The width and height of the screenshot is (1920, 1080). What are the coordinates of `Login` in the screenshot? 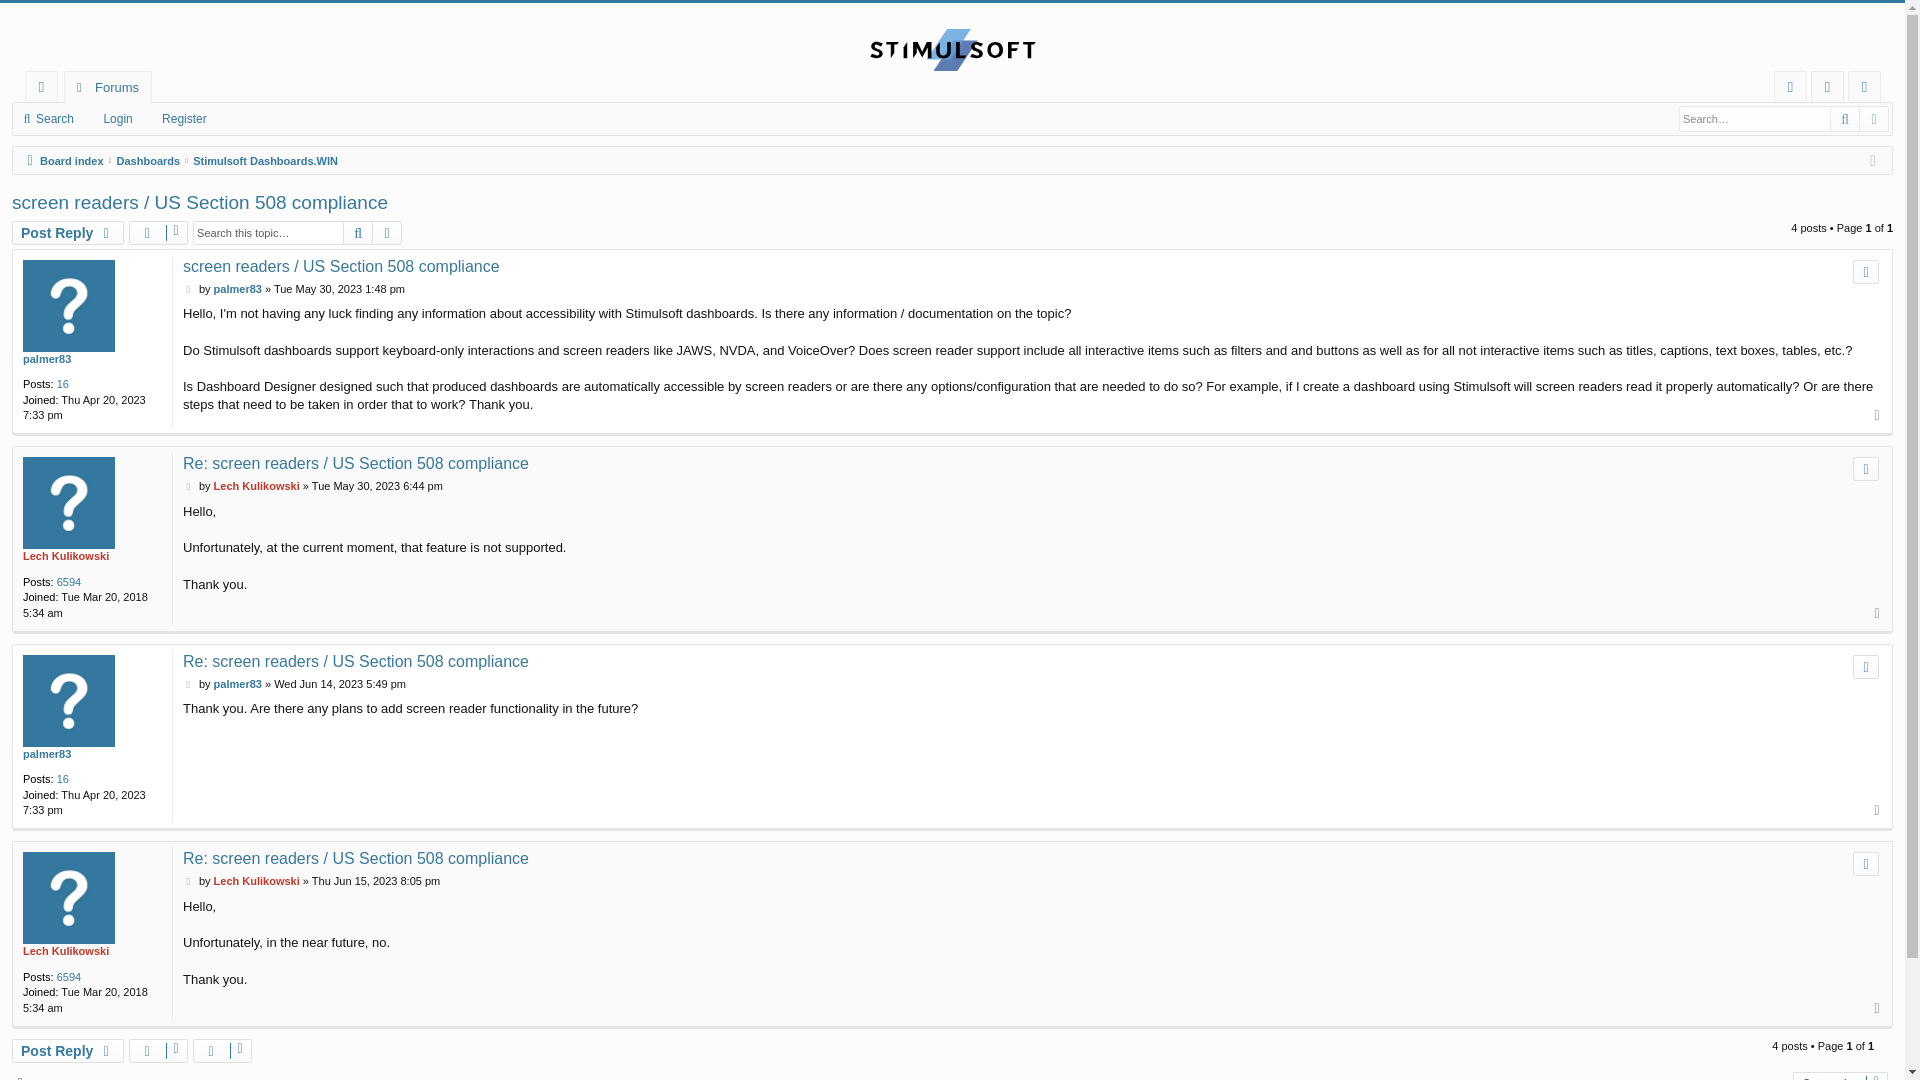 It's located at (1826, 86).